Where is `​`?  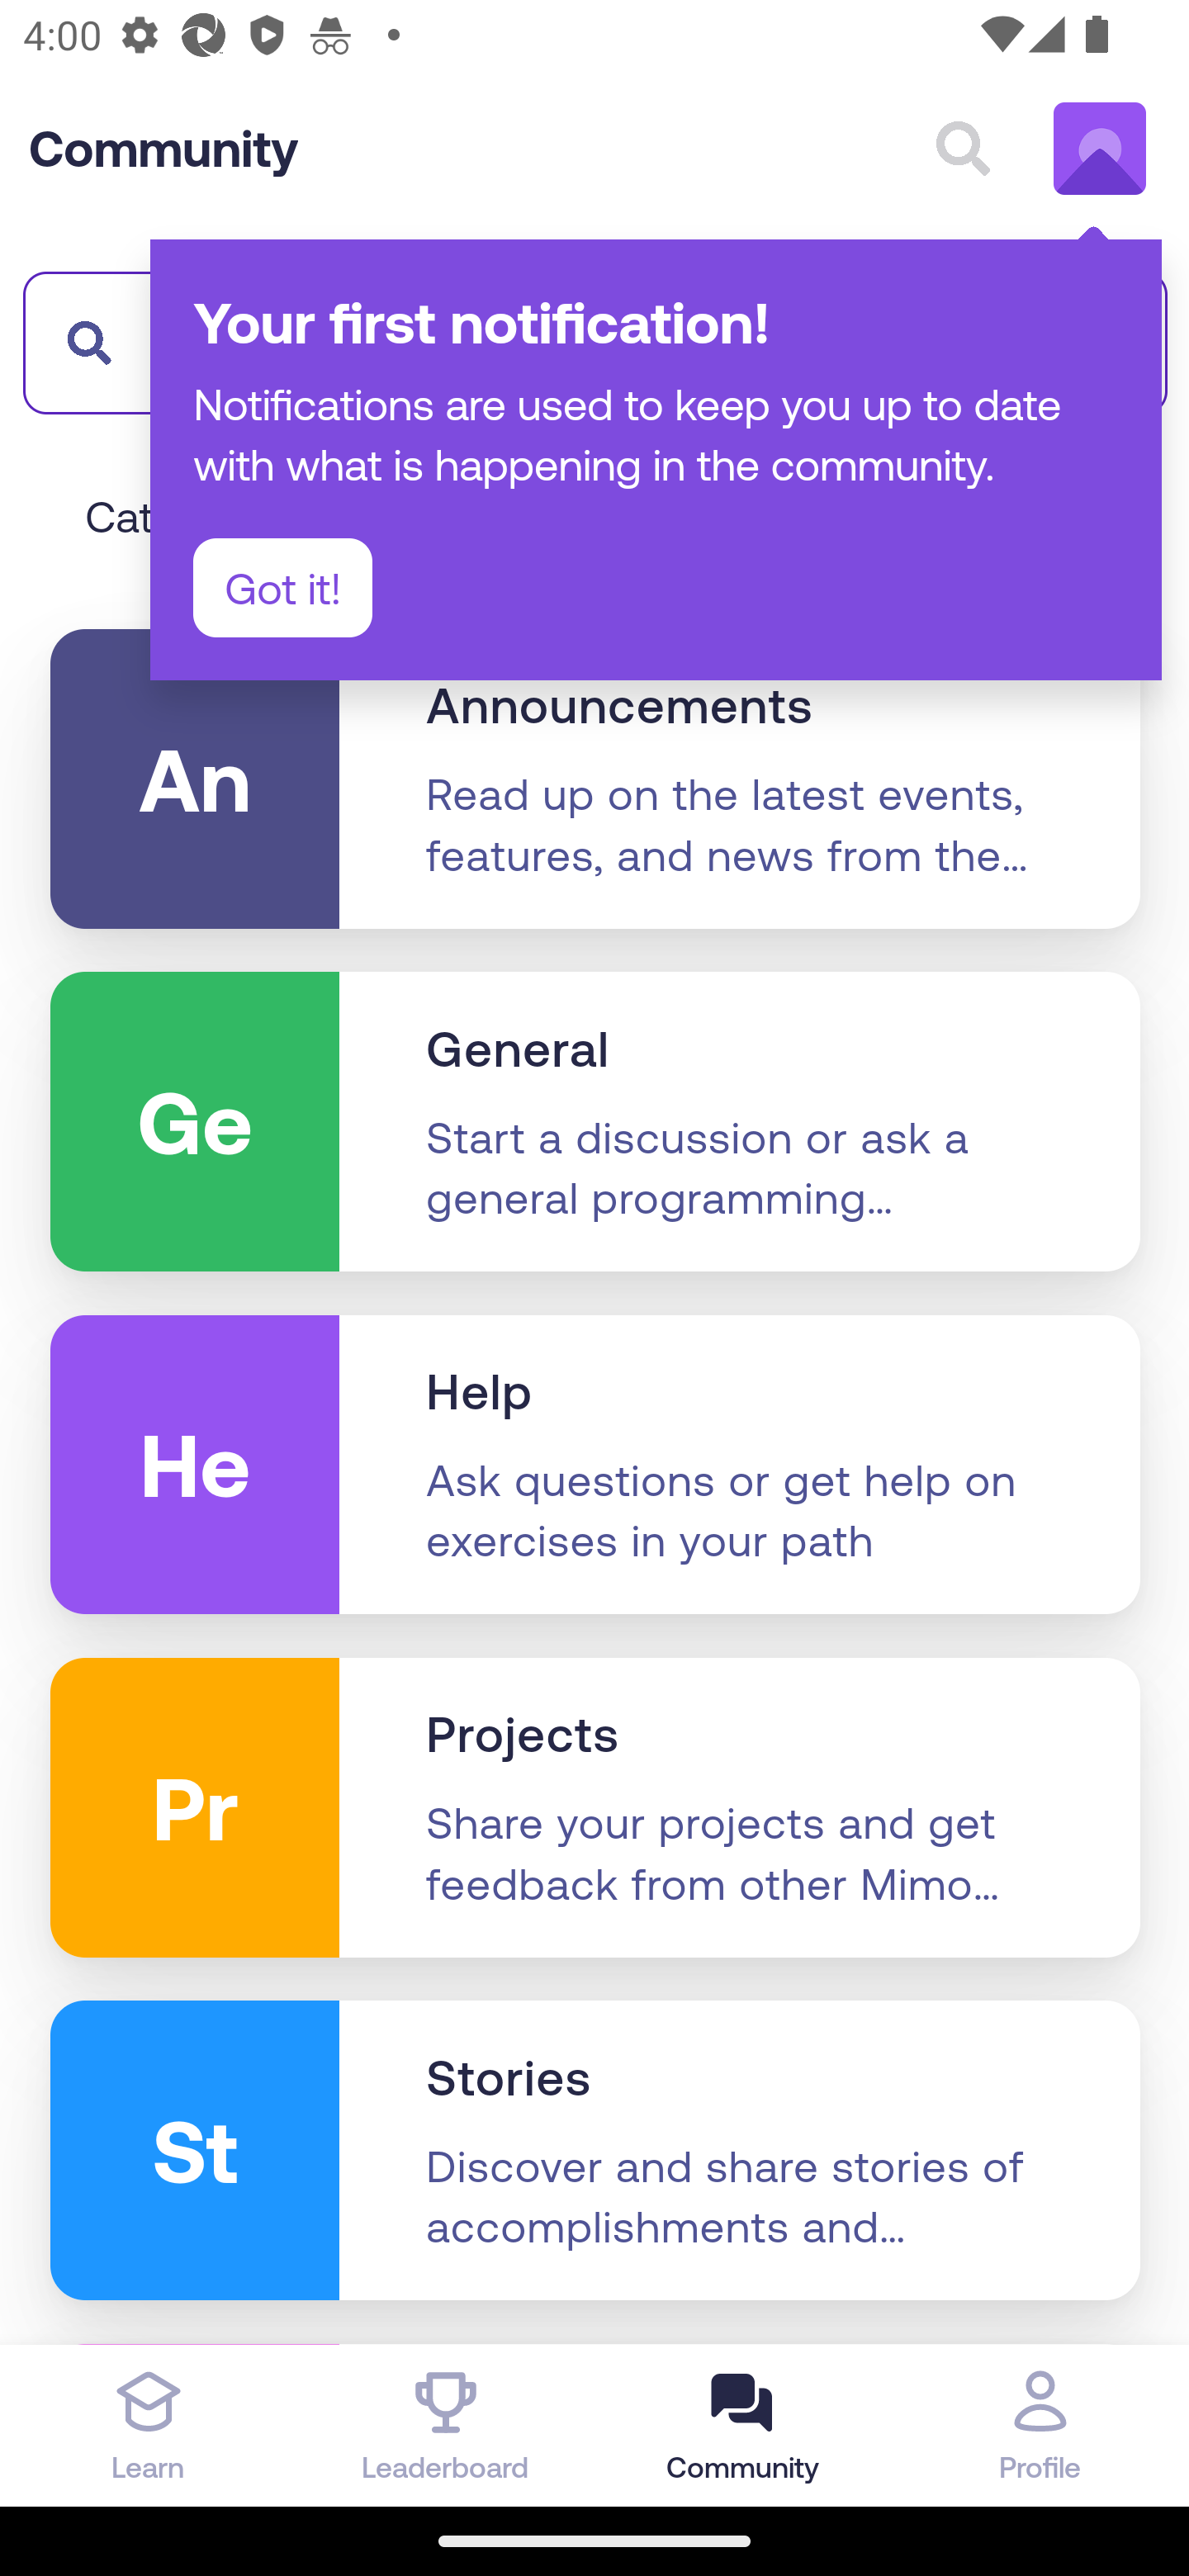 ​ is located at coordinates (81, 341).